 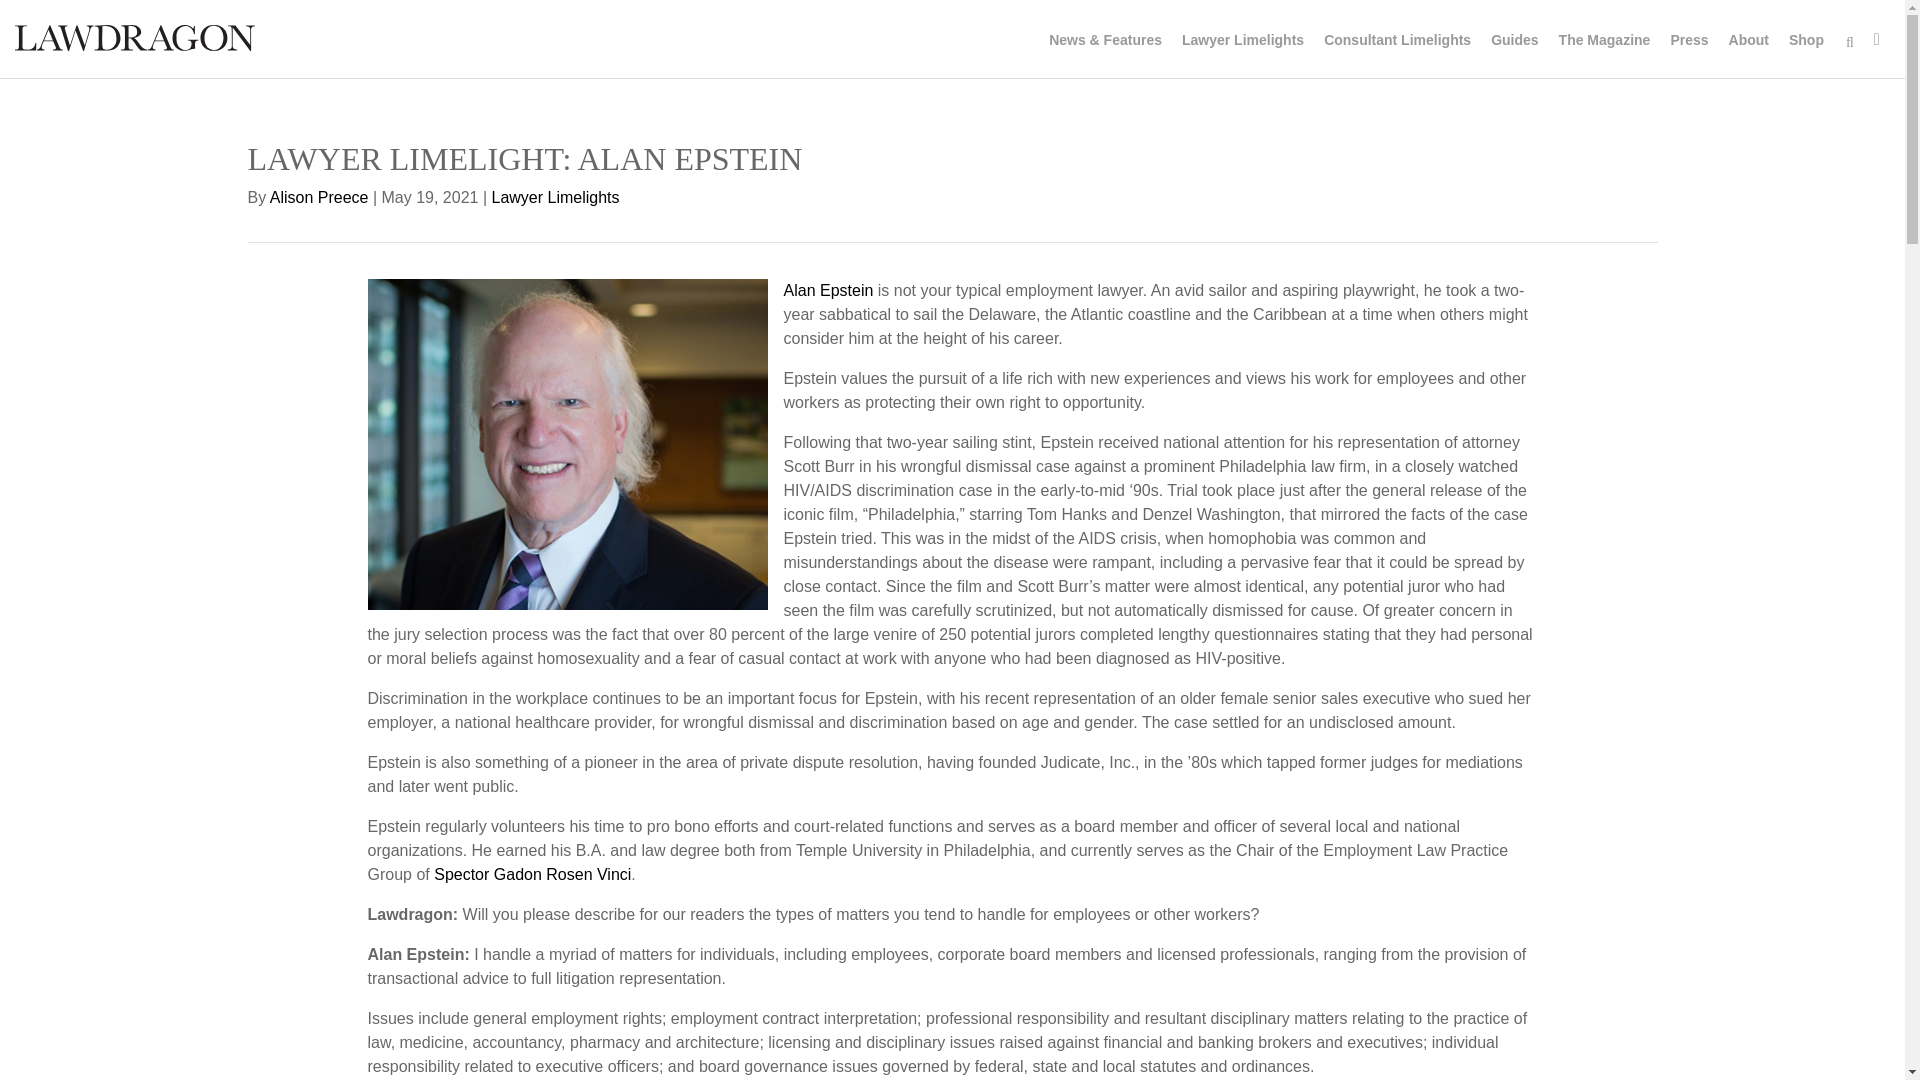 What do you see at coordinates (1748, 40) in the screenshot?
I see `About` at bounding box center [1748, 40].